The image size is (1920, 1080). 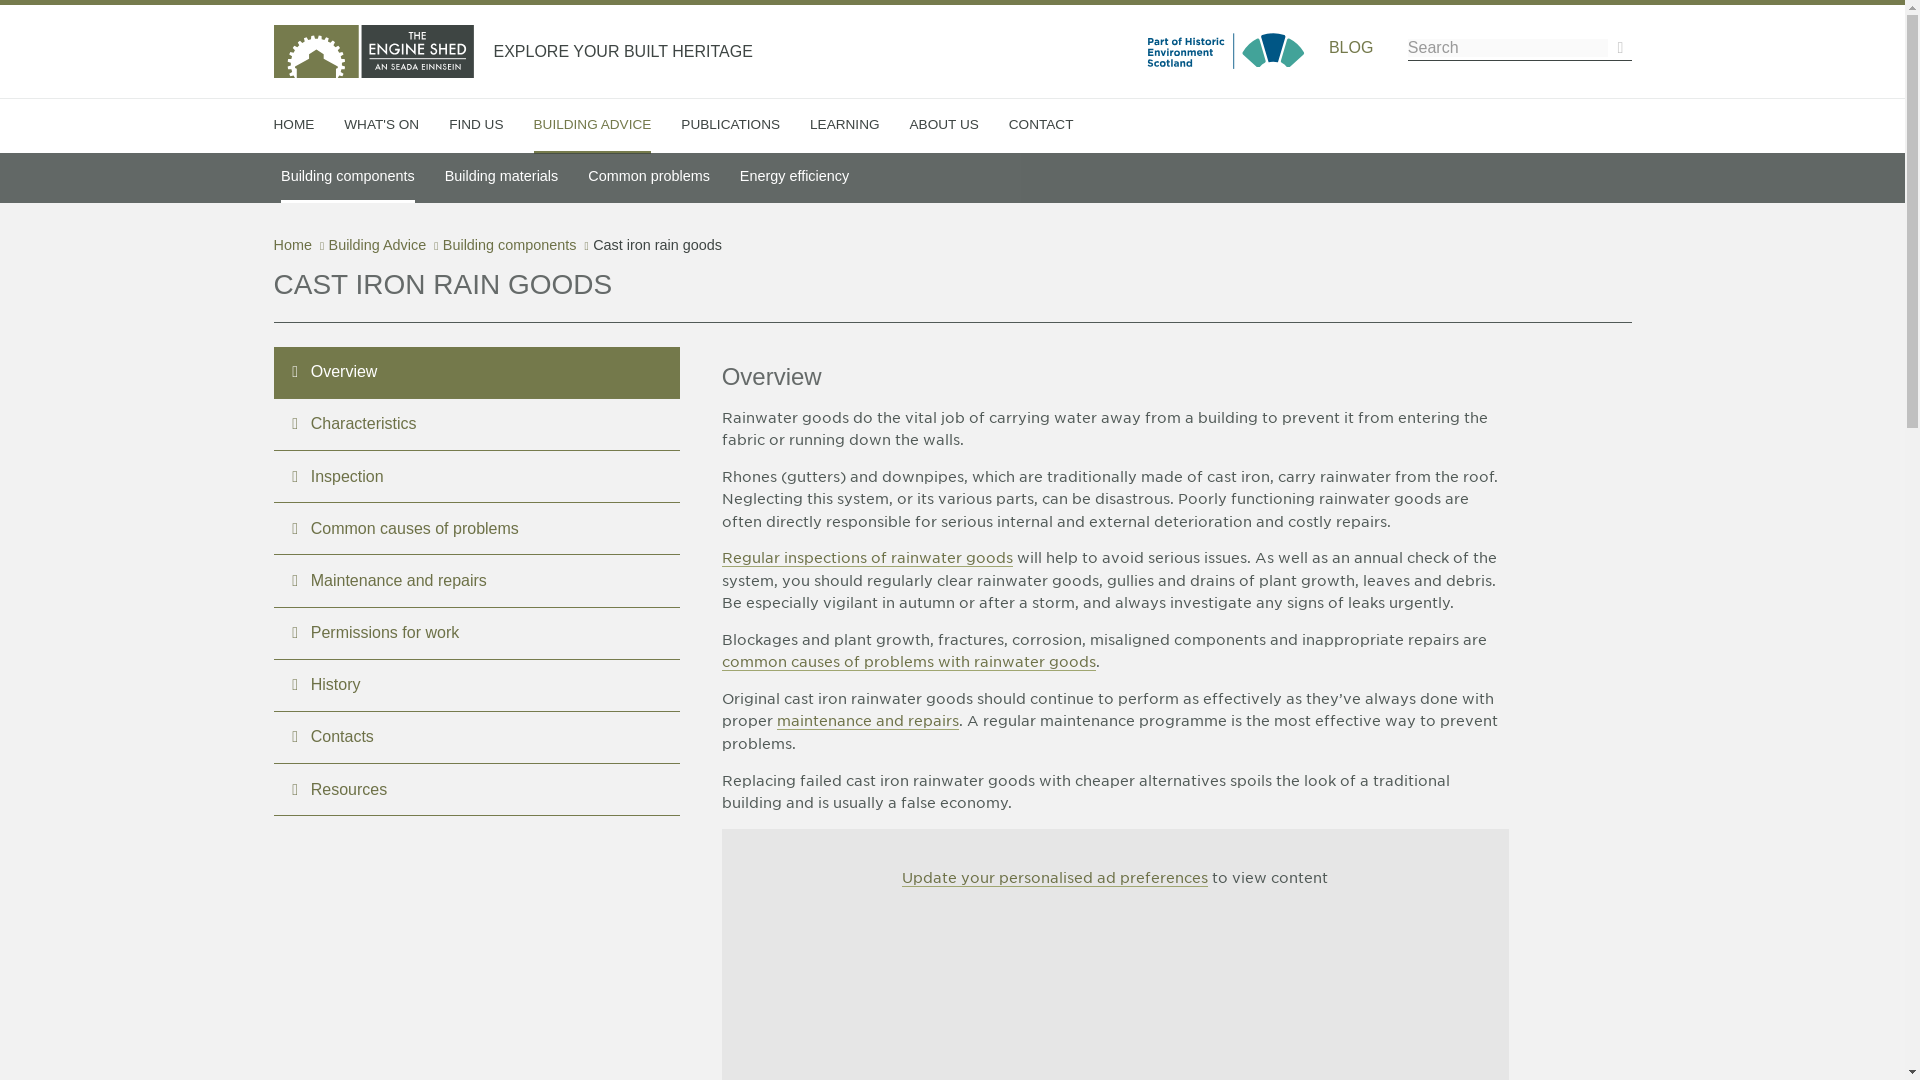 I want to click on Building components, so click(x=347, y=178).